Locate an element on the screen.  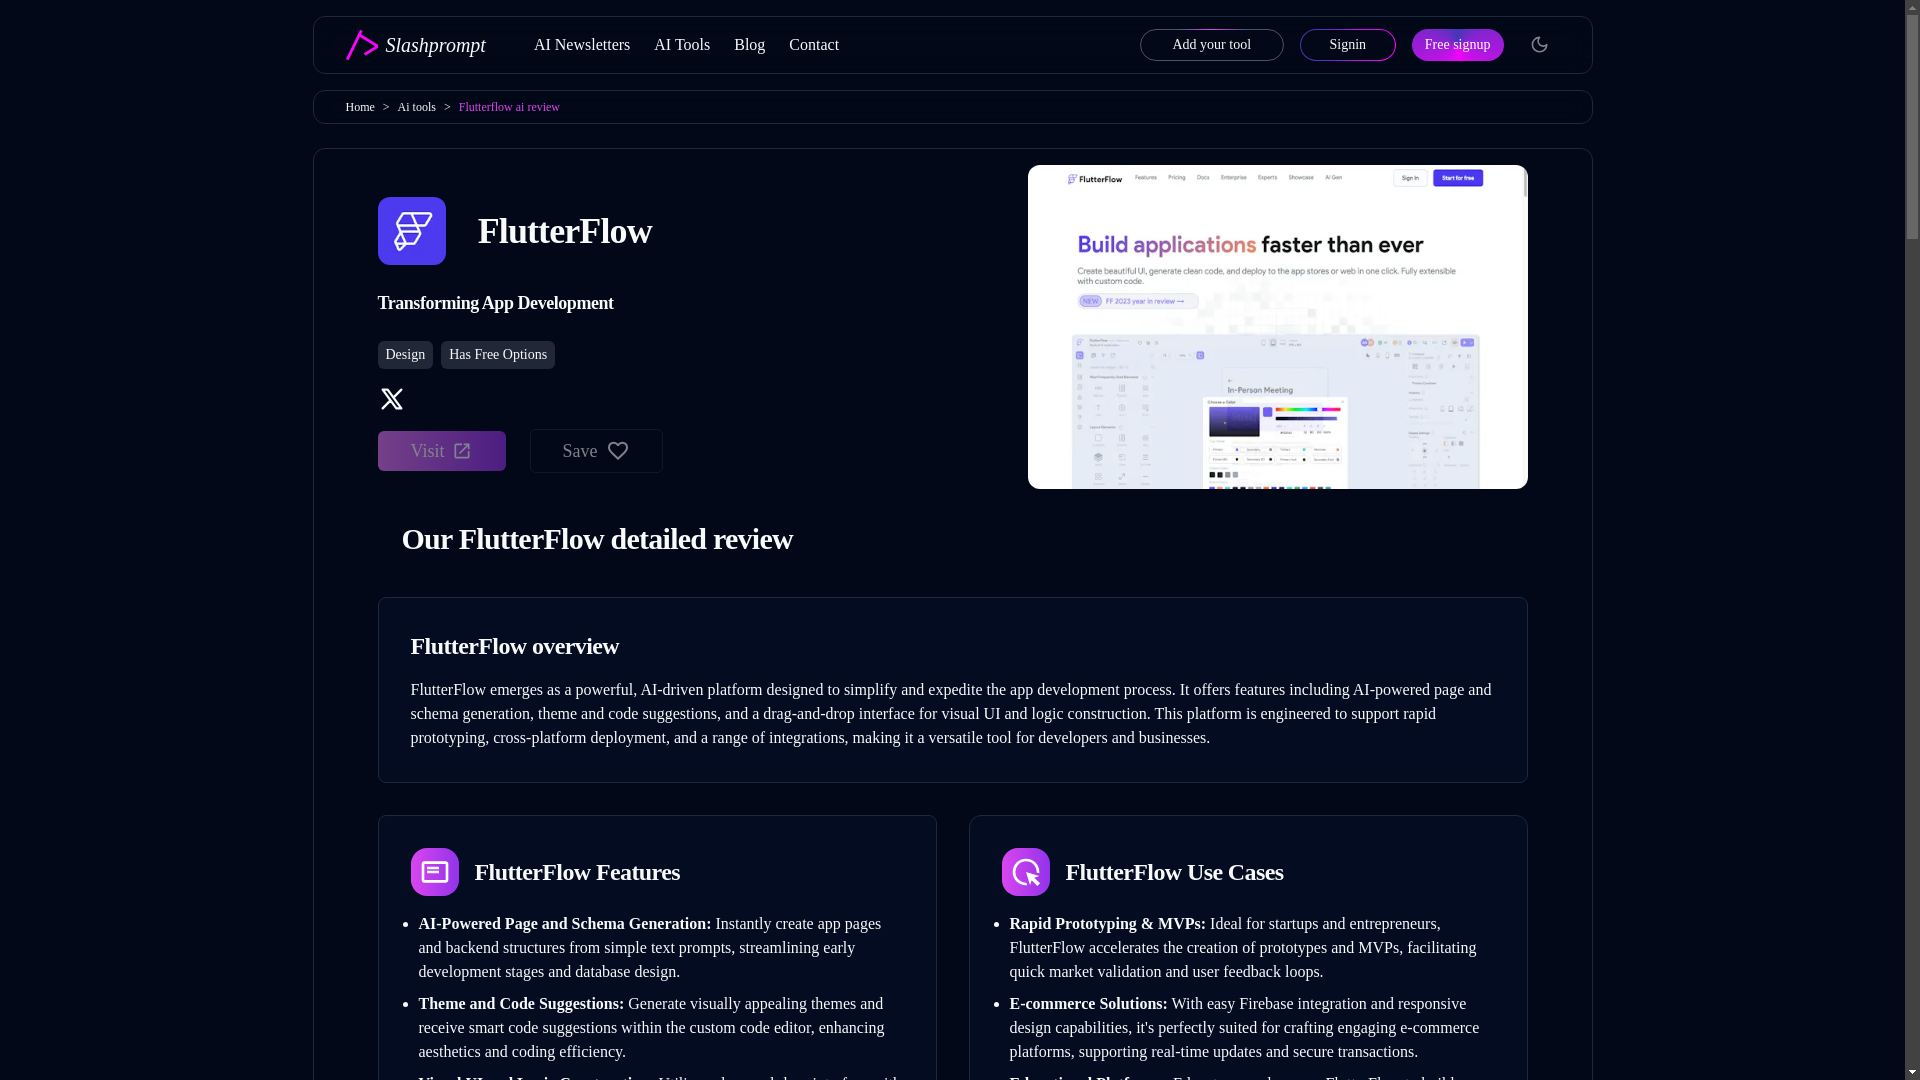
Design is located at coordinates (406, 355).